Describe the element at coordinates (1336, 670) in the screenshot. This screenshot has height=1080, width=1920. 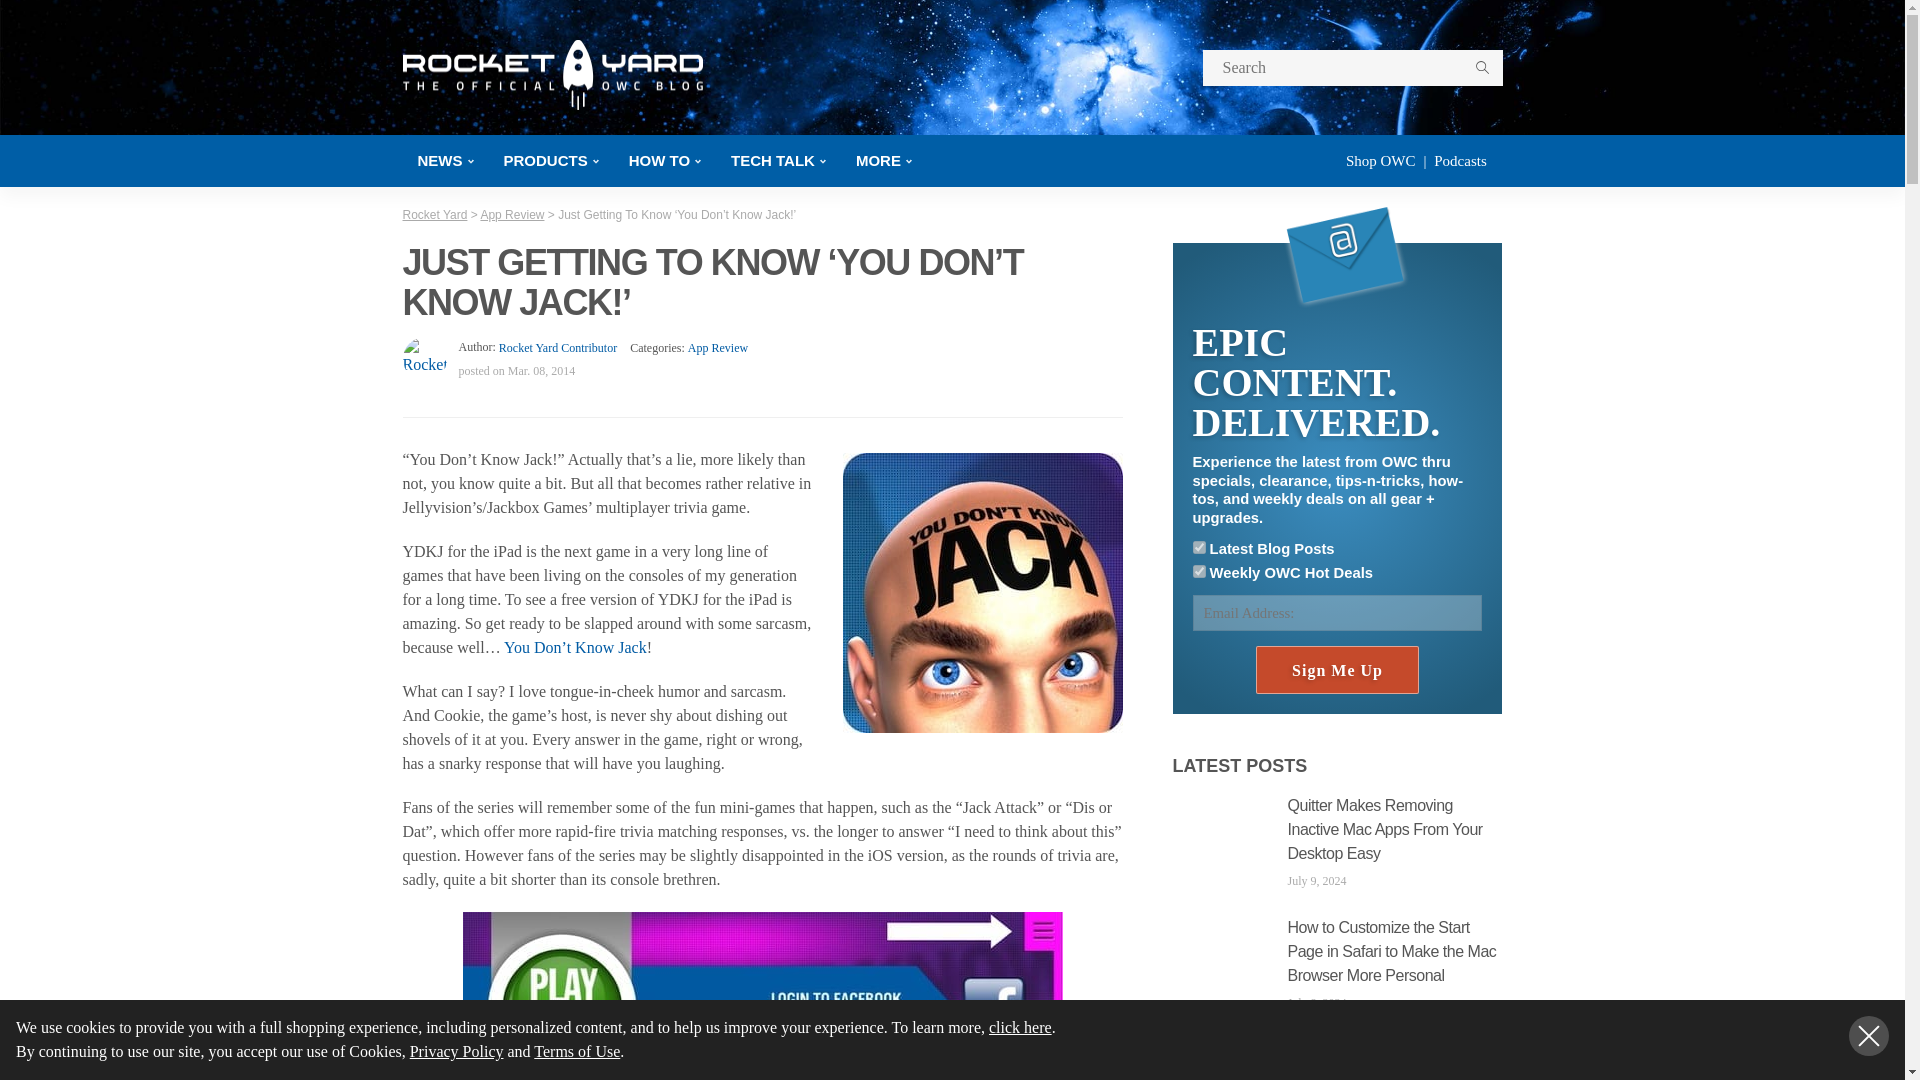
I see `Sign Me Up` at that location.